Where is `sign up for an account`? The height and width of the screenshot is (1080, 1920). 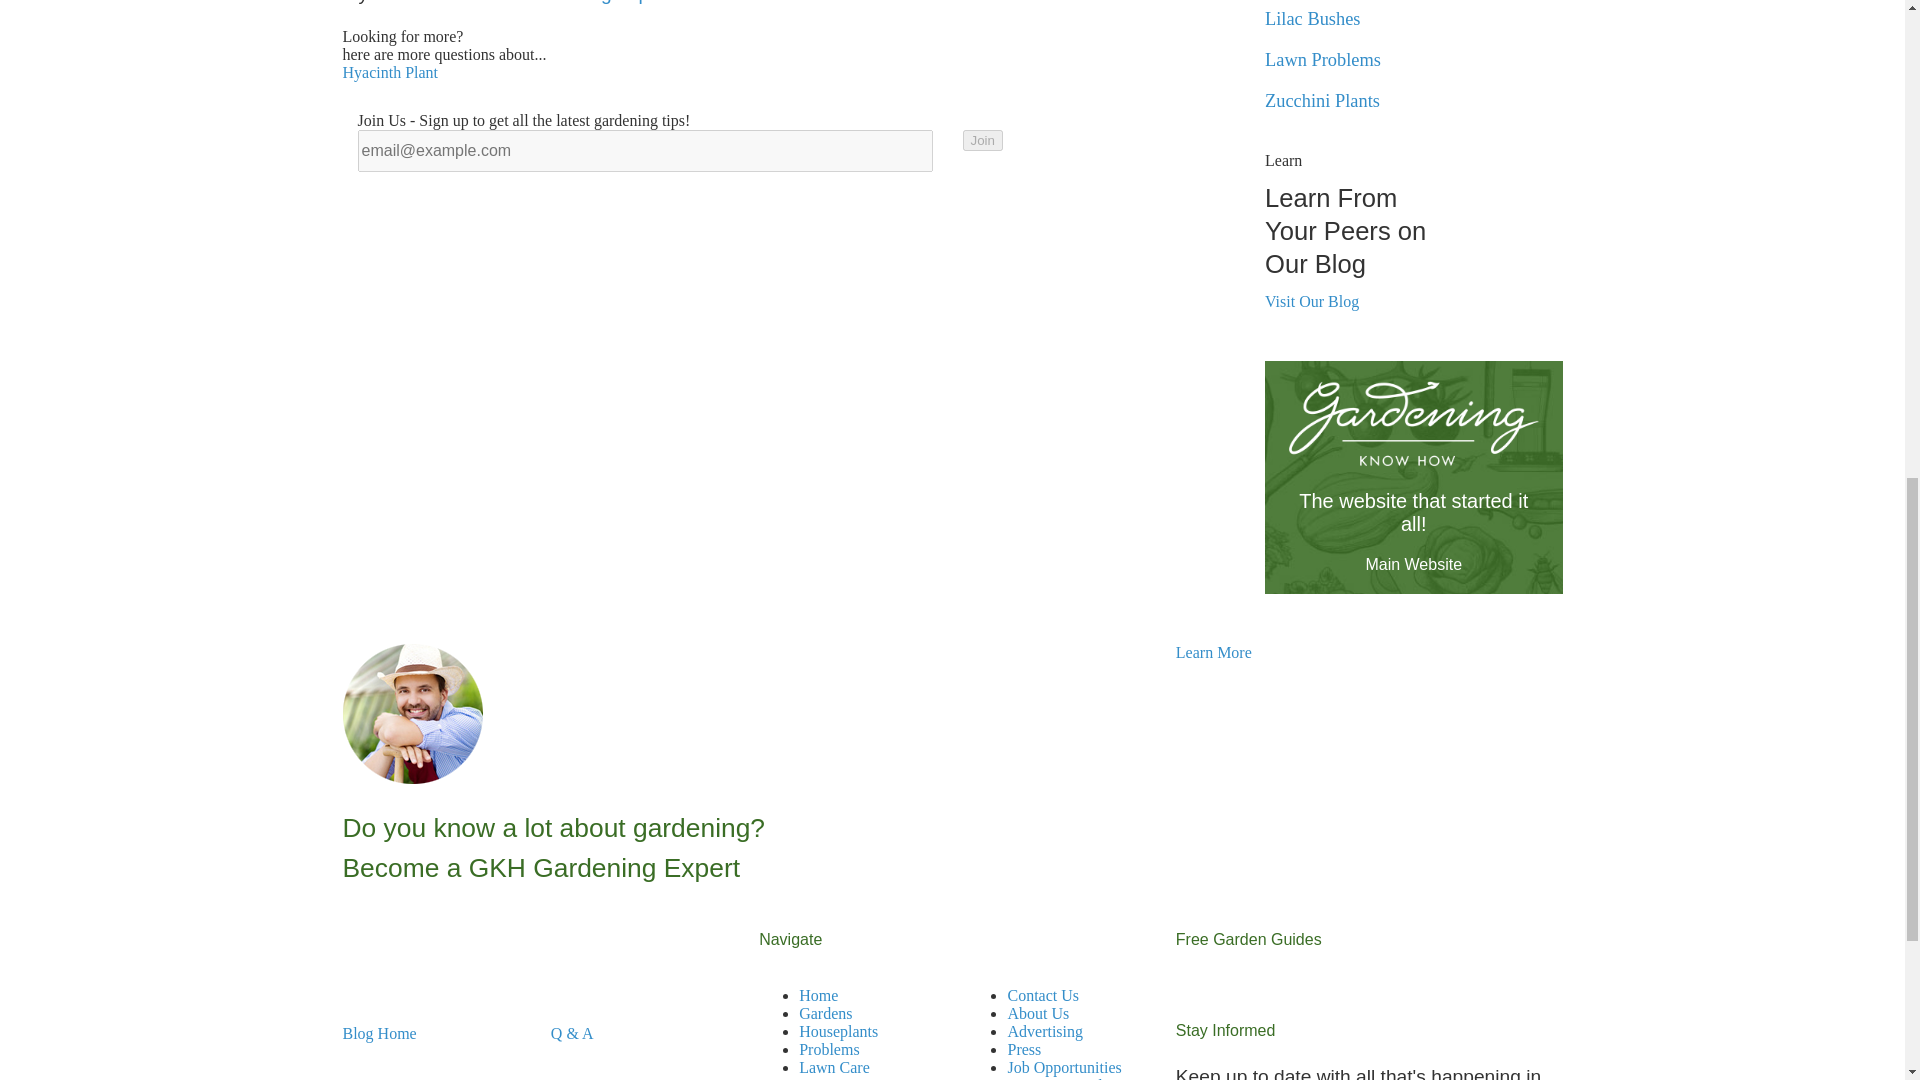 sign up for an account is located at coordinates (681, 2).